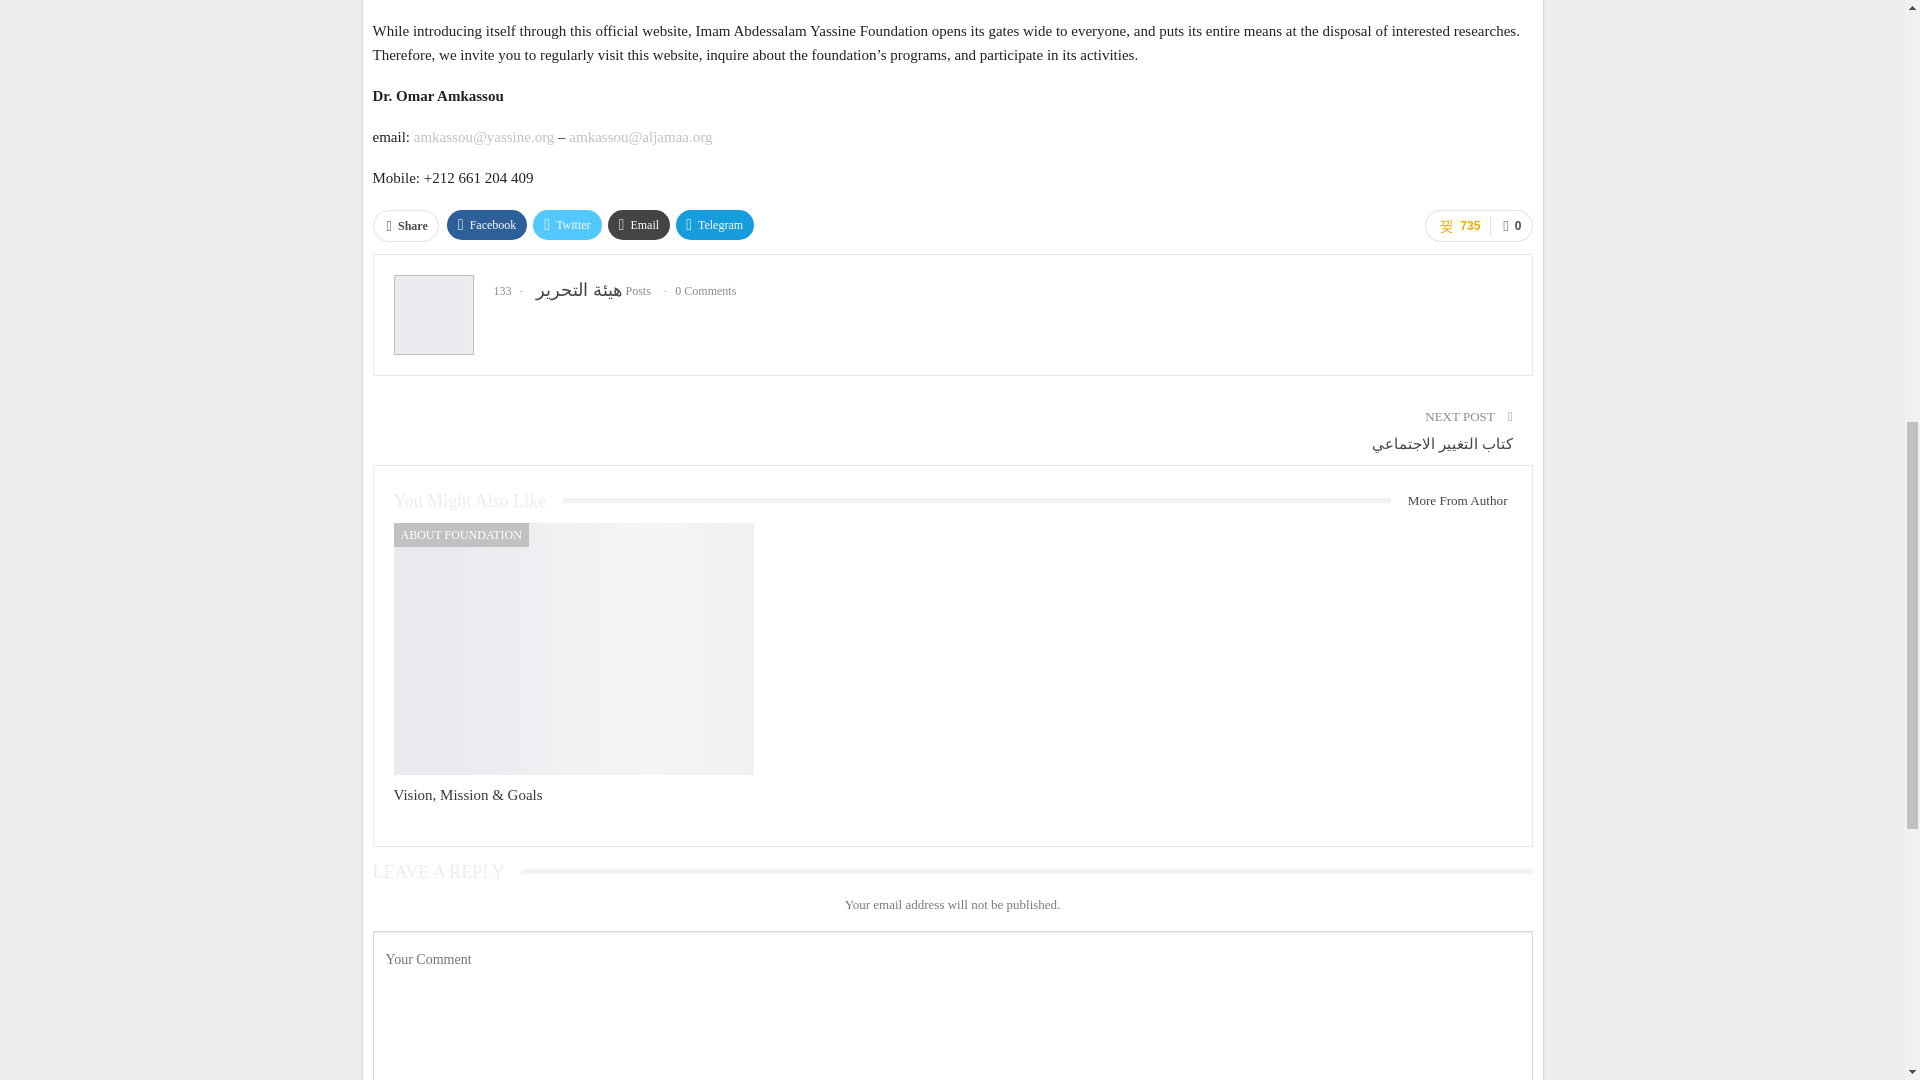 Image resolution: width=1920 pixels, height=1080 pixels. Describe the element at coordinates (566, 224) in the screenshot. I see `Twitter` at that location.